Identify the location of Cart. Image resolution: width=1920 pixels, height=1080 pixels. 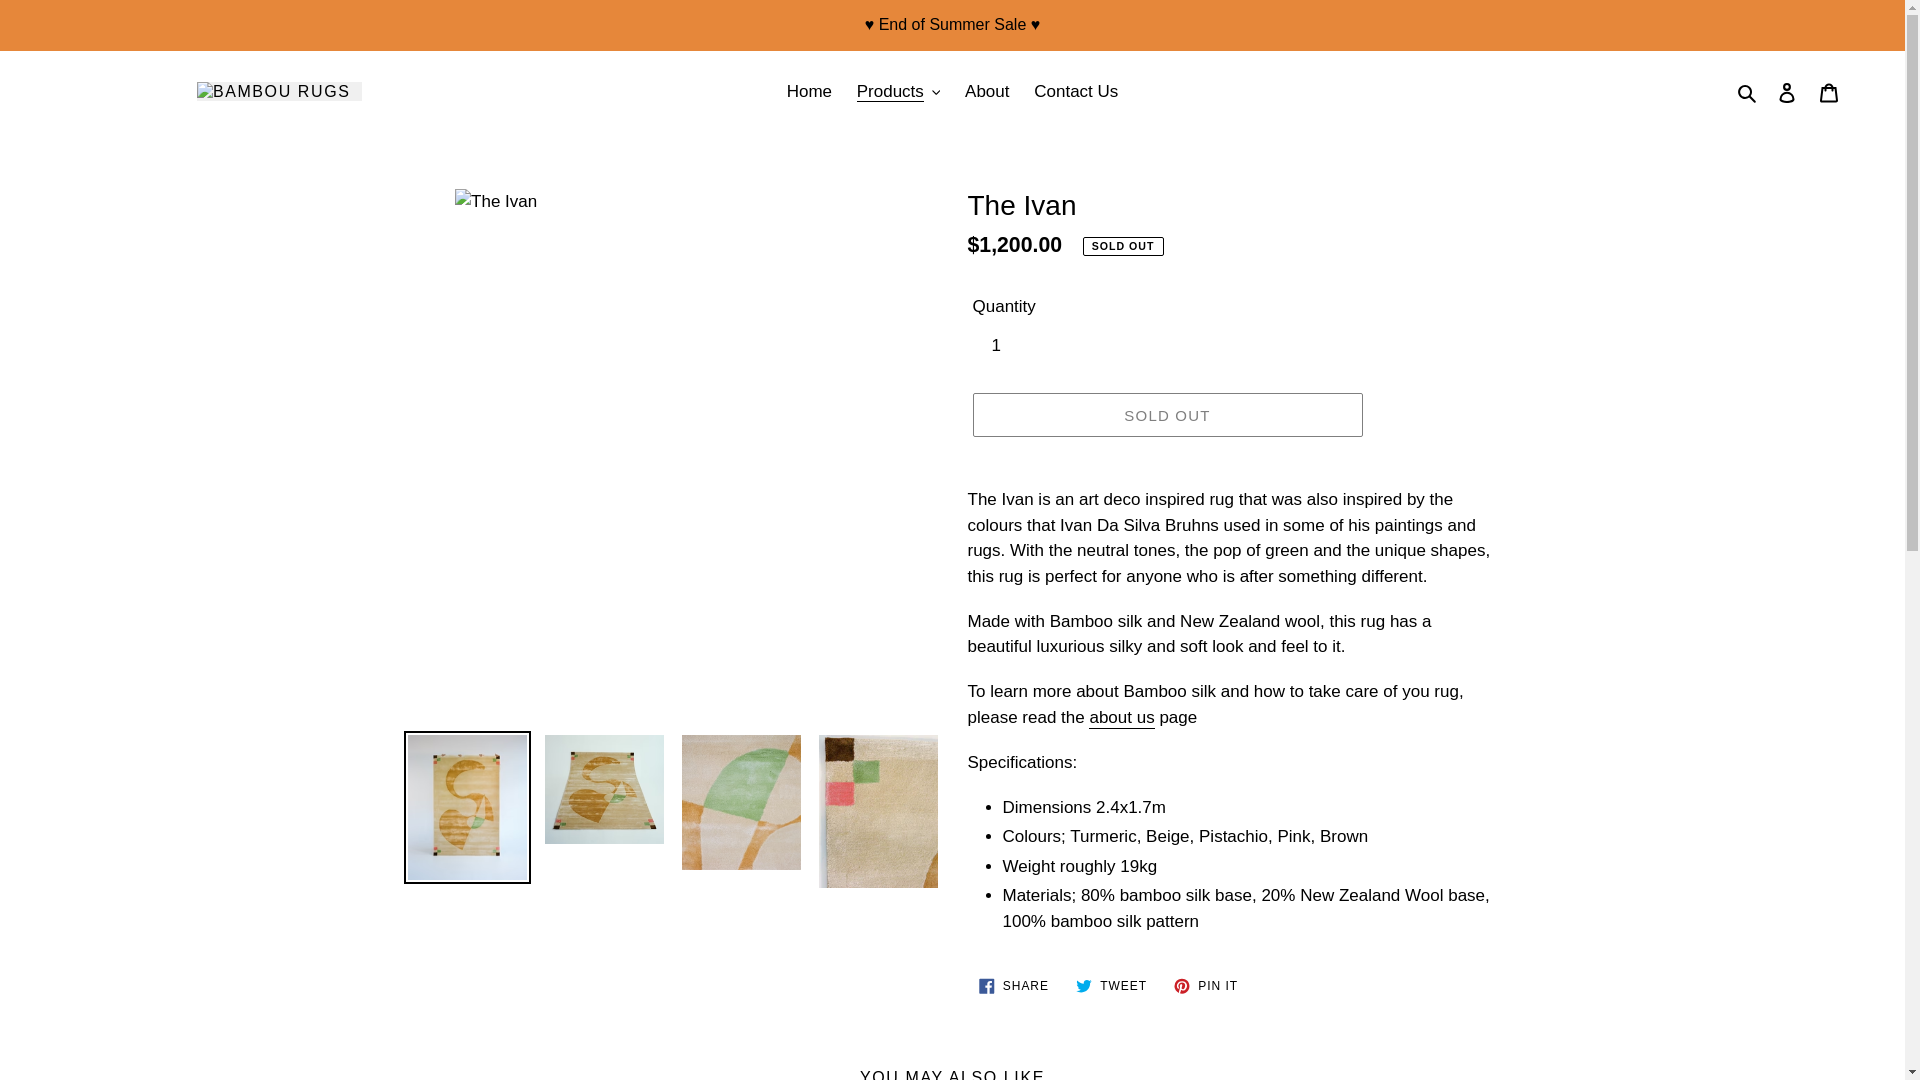
(1013, 986).